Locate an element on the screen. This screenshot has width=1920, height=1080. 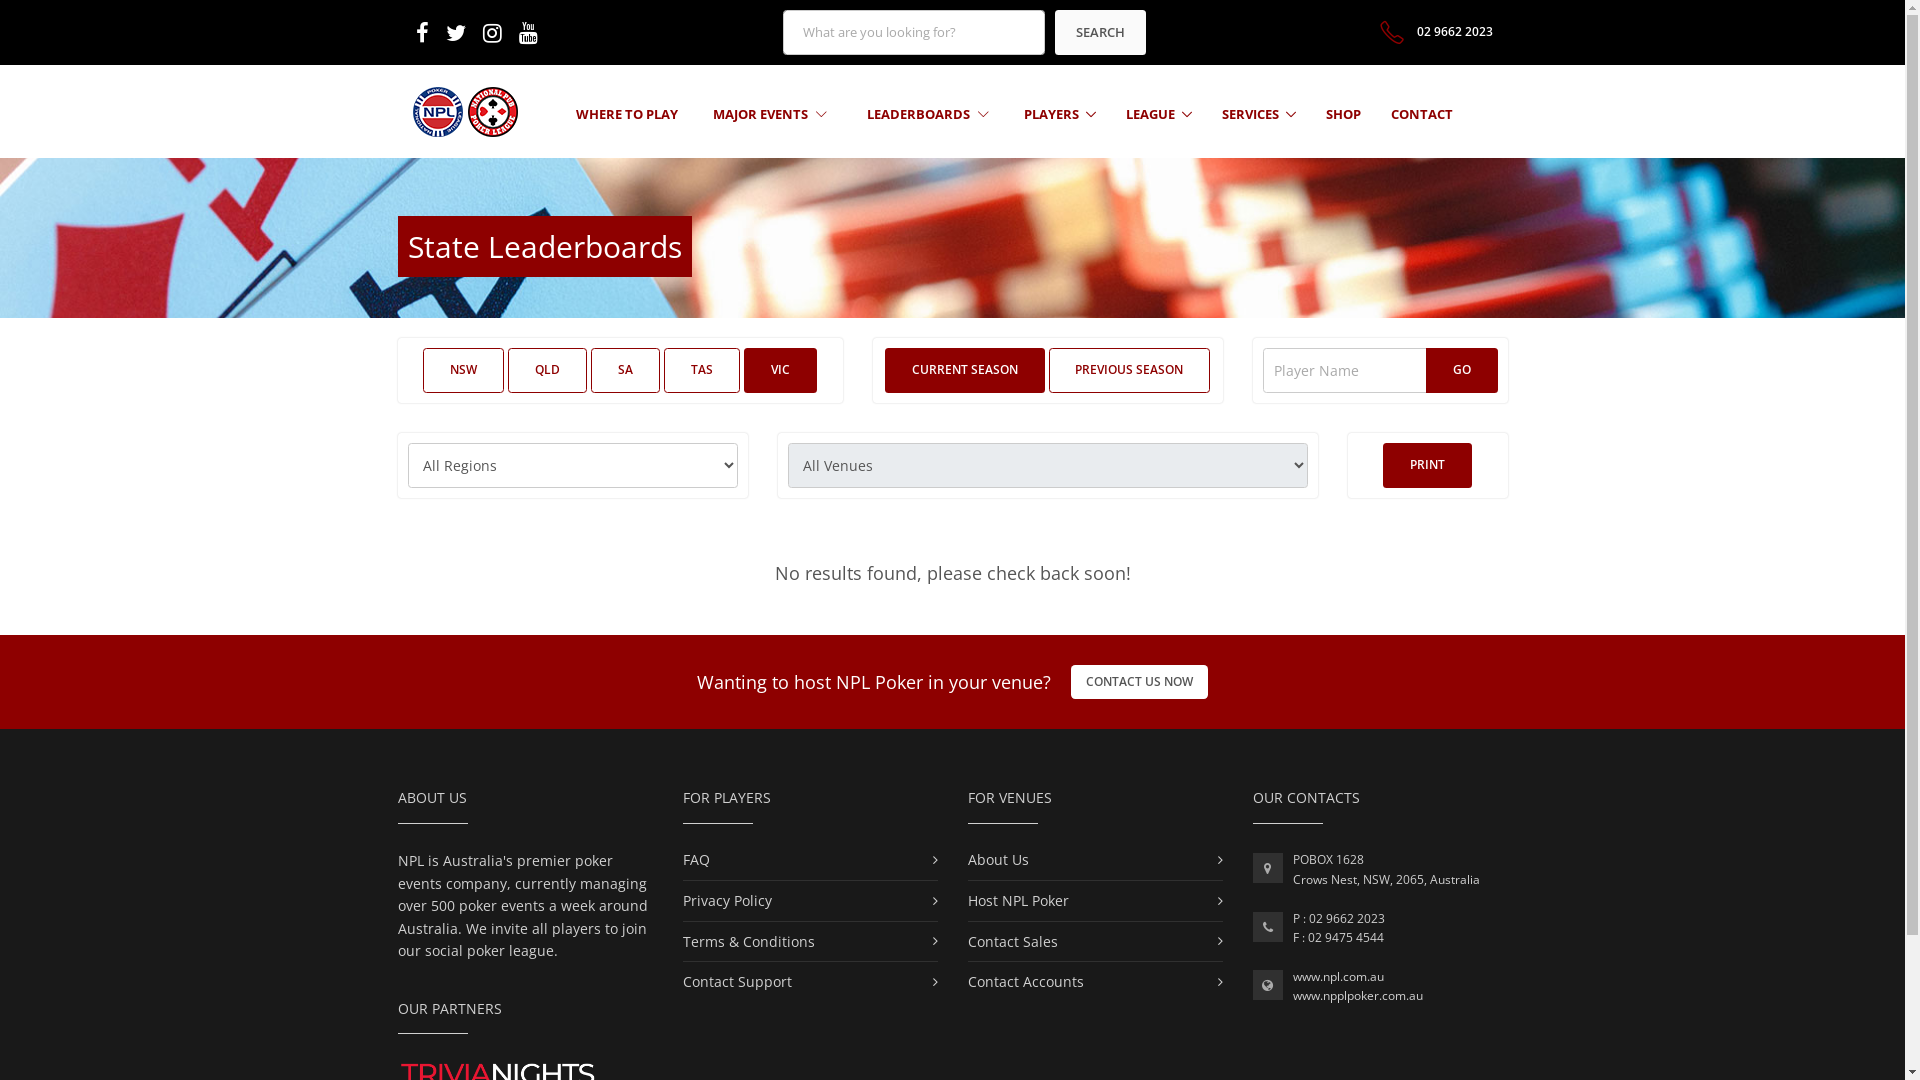
Host NPL Poker is located at coordinates (1018, 900).